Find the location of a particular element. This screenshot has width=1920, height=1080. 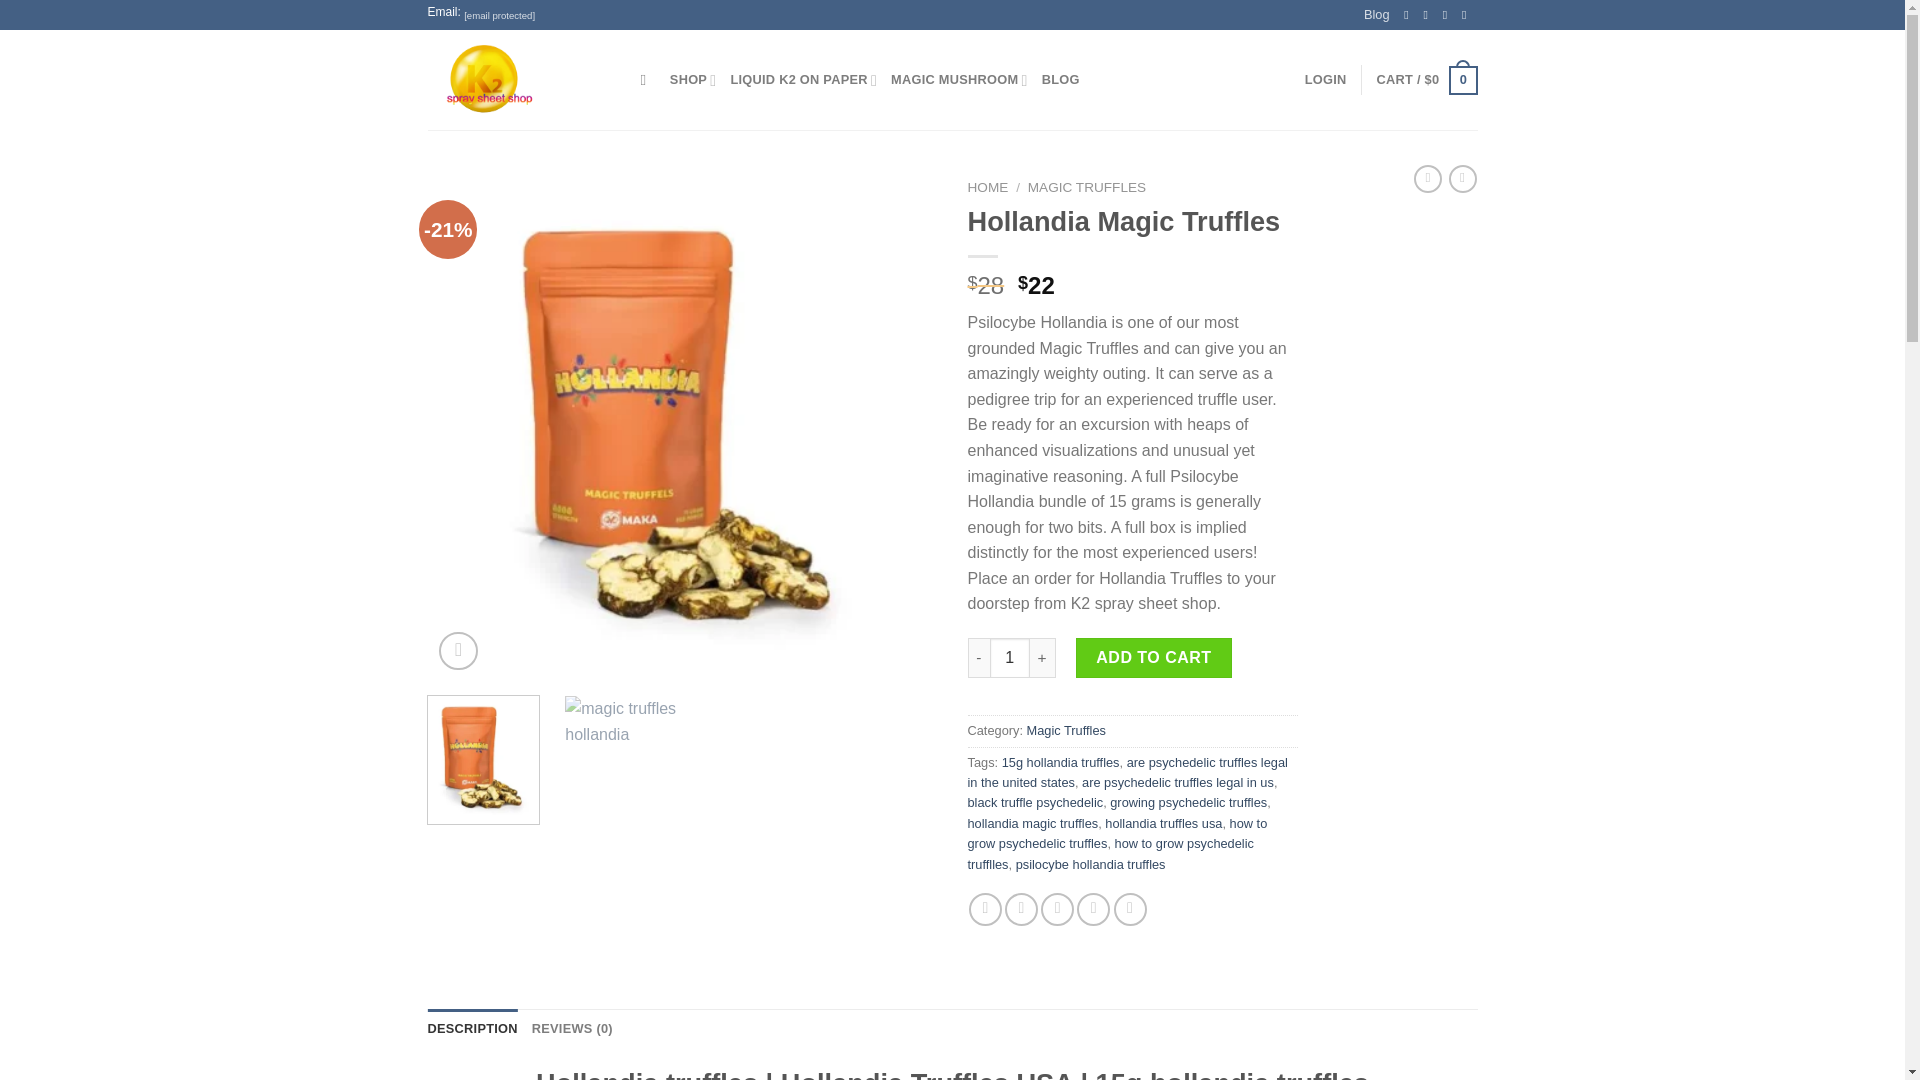

MAGIC MUSHROOM is located at coordinates (958, 80).